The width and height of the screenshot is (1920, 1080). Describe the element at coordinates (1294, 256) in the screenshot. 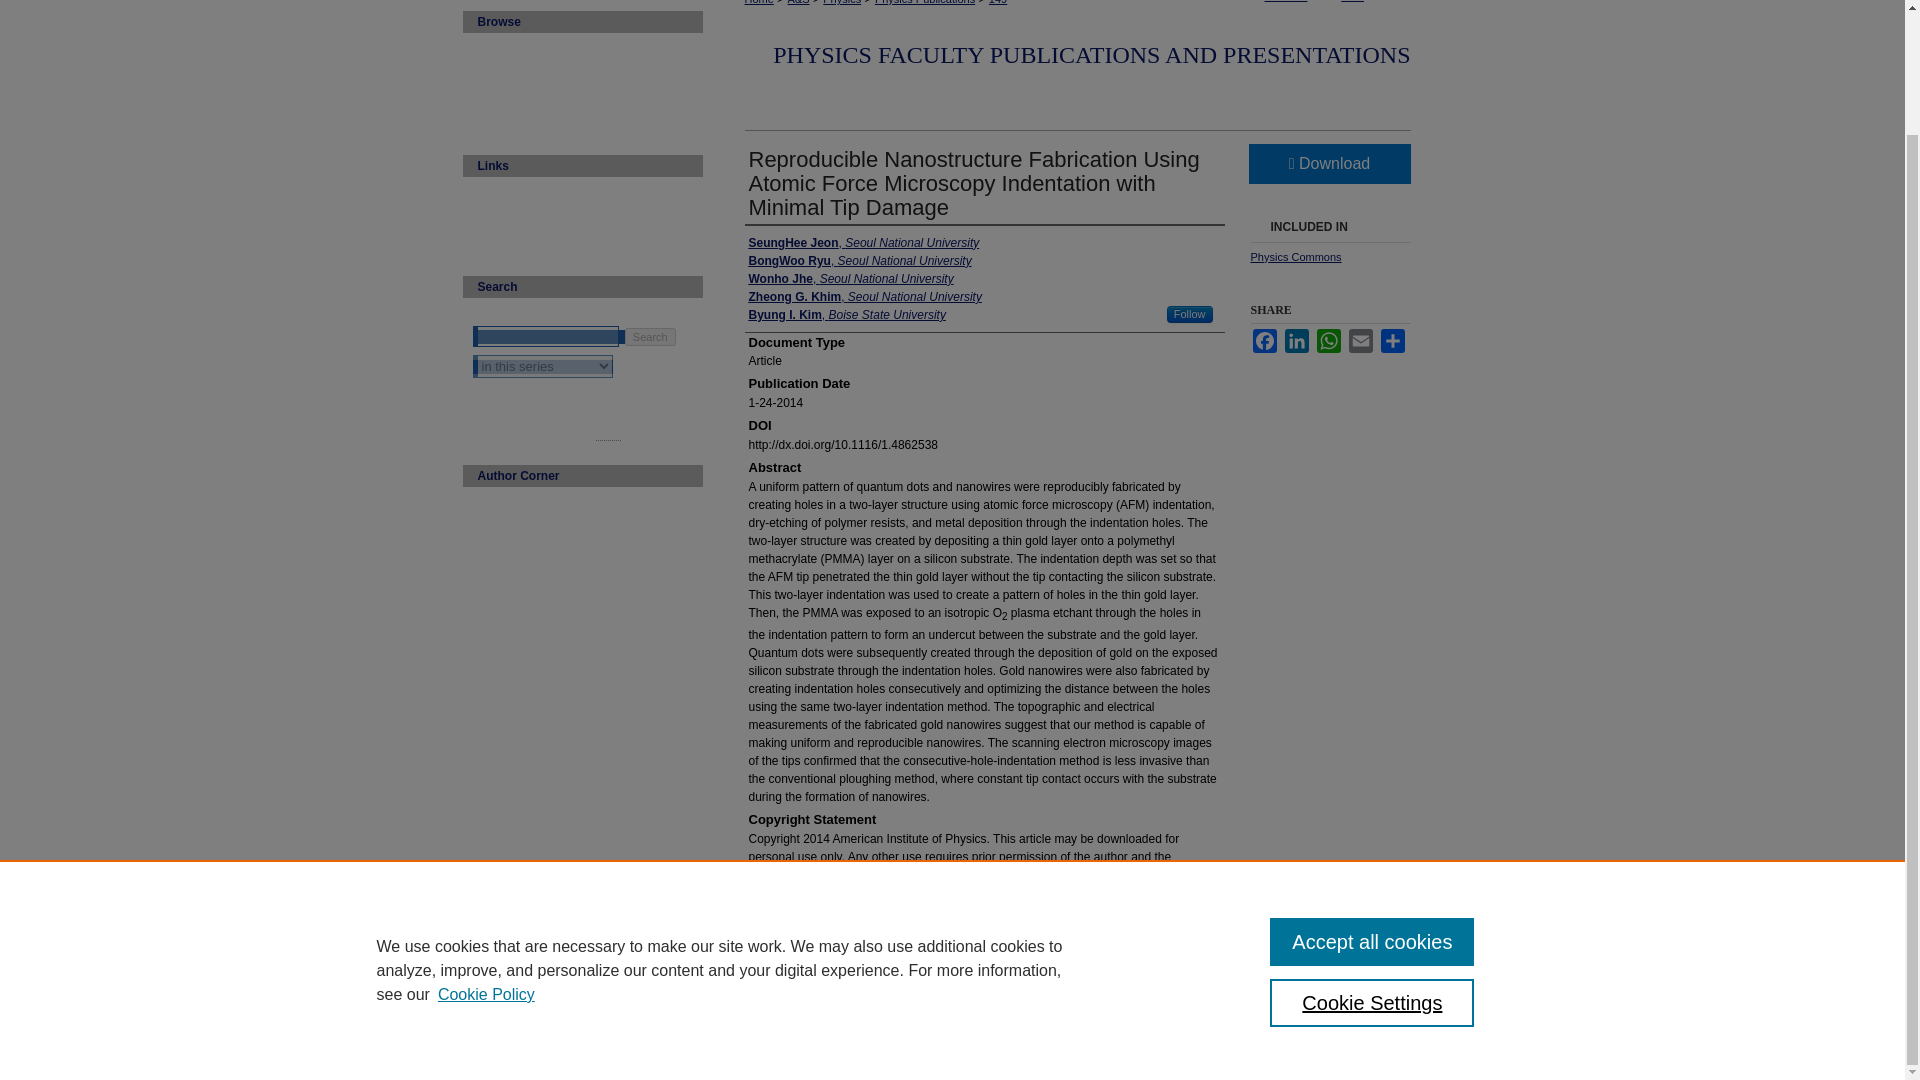

I see `Physics Commons` at that location.